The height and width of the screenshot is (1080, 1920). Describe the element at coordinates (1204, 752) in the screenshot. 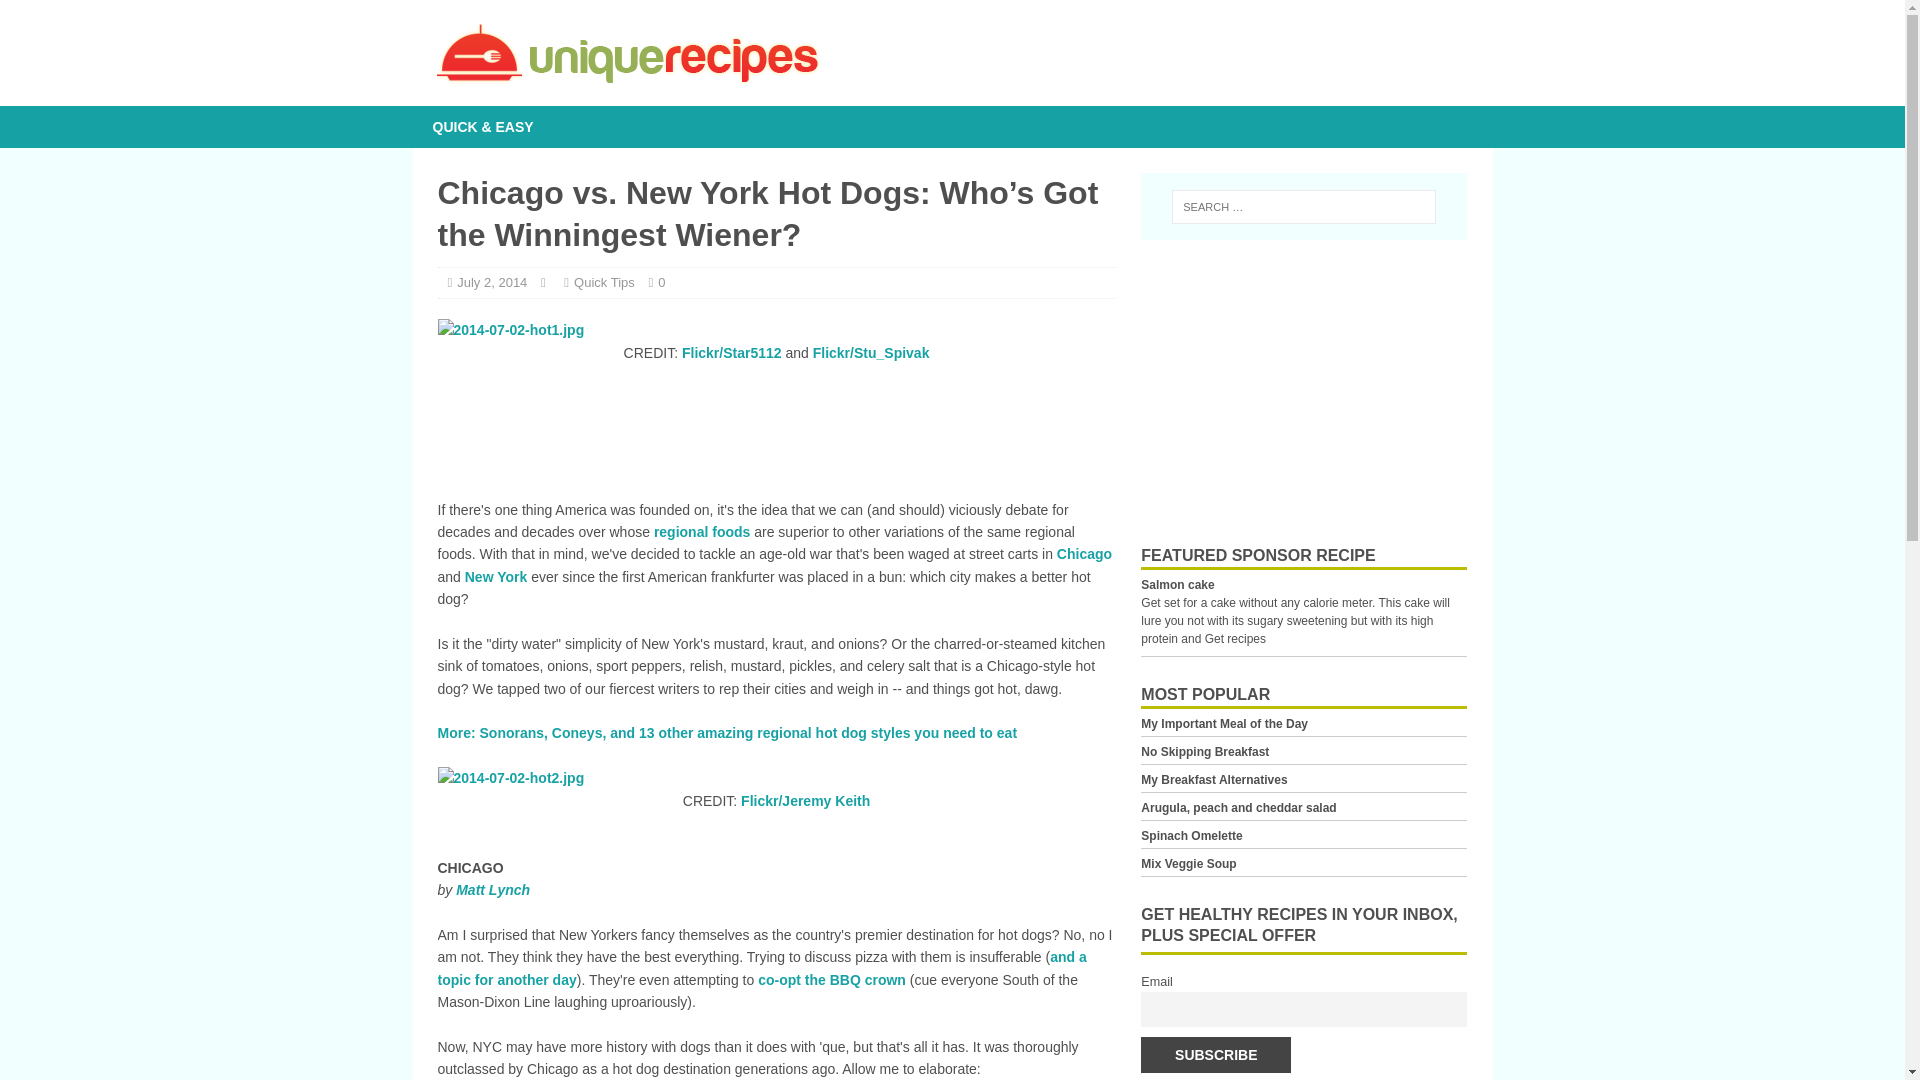

I see `Permanent link to No Skipping Breakfast` at that location.